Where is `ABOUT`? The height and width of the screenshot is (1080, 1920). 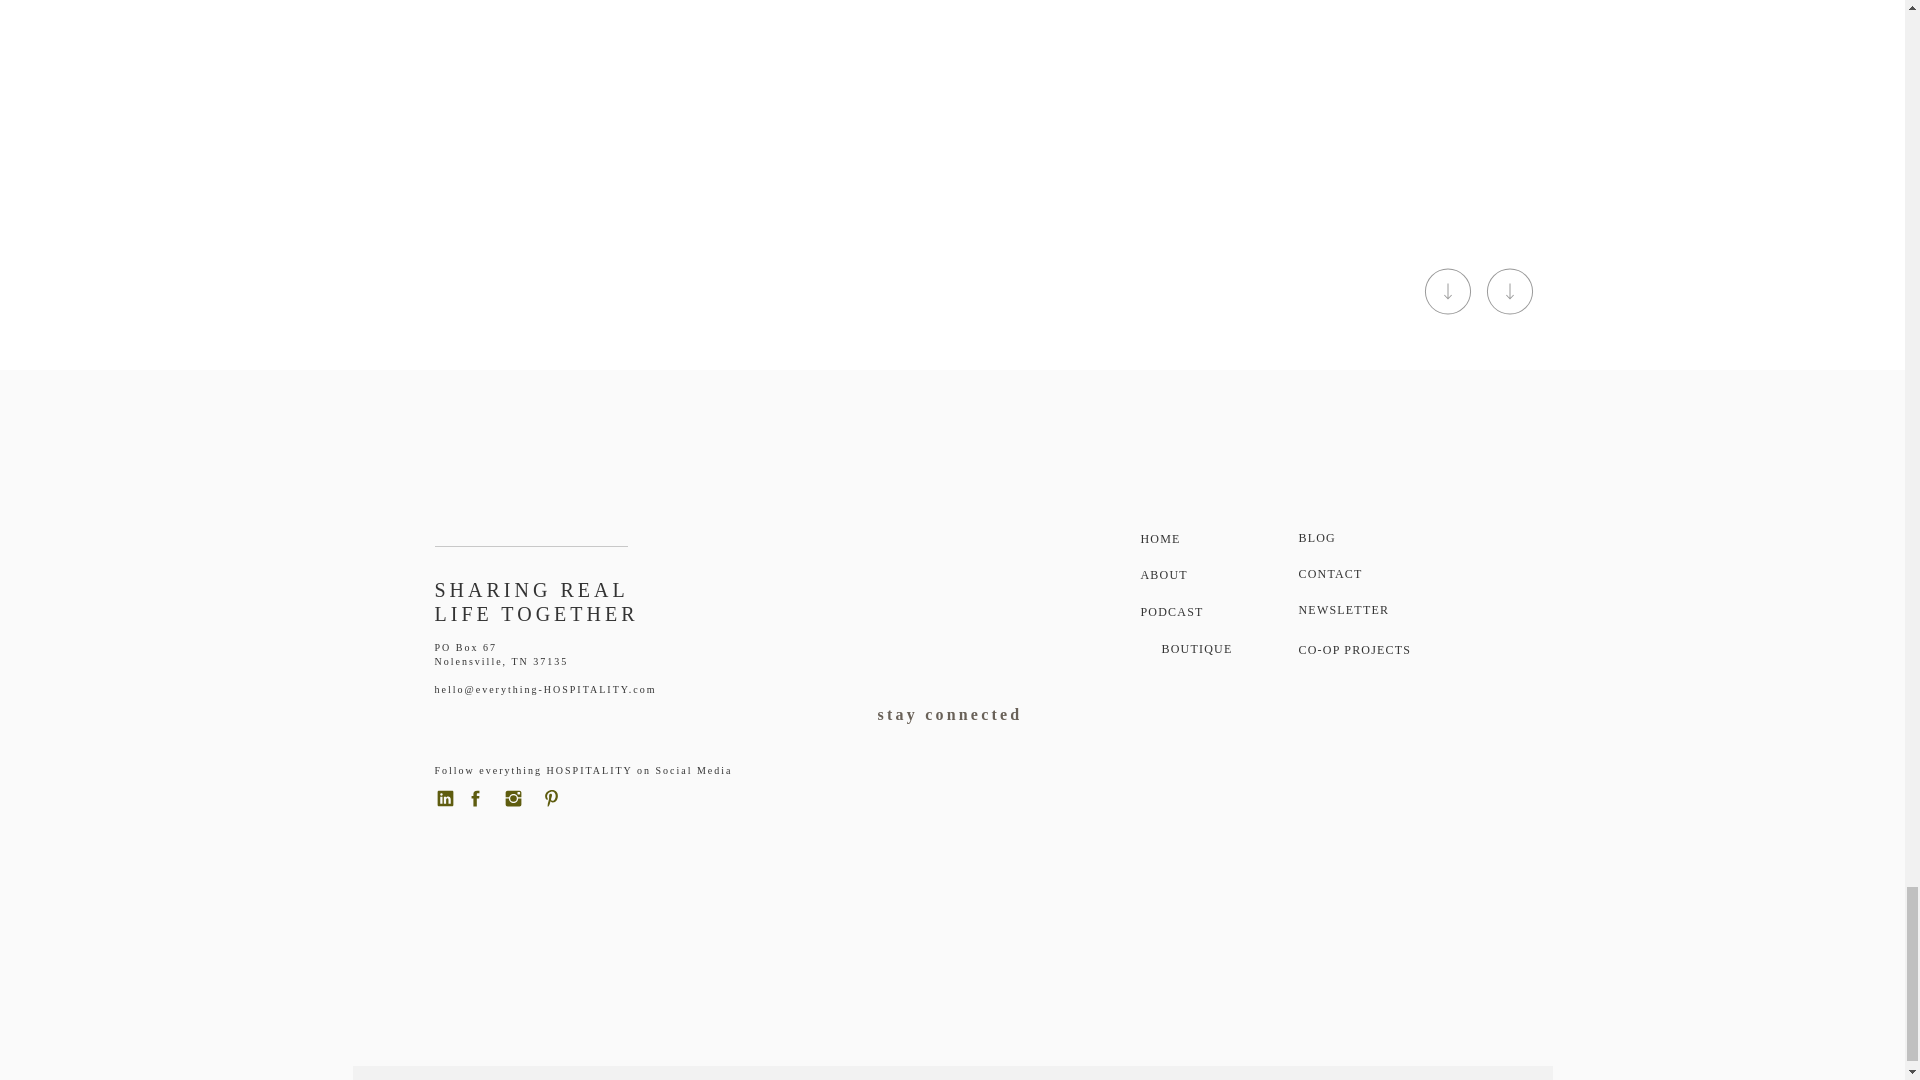 ABOUT is located at coordinates (1190, 578).